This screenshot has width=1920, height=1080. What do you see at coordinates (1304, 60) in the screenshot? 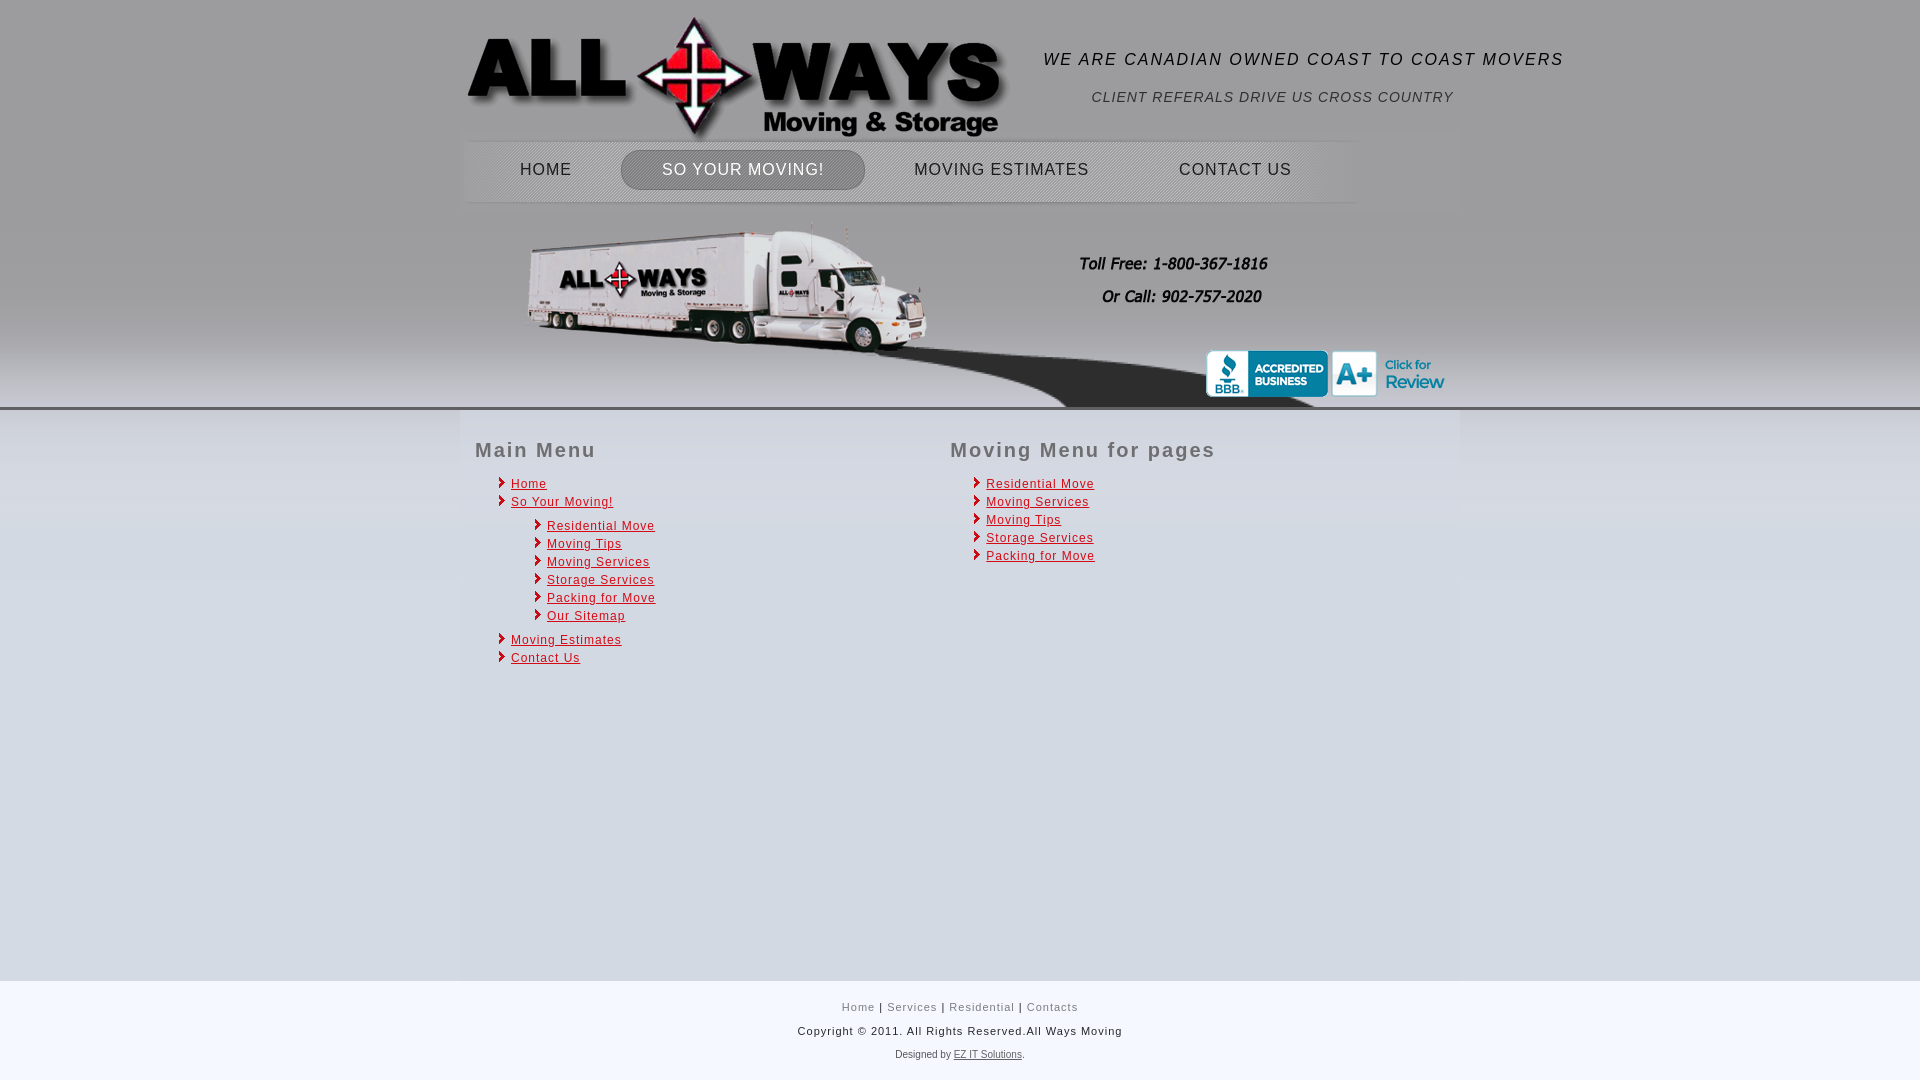
I see `WE ARE CANADIAN OWNED COAST TO COAST MOVERS` at bounding box center [1304, 60].